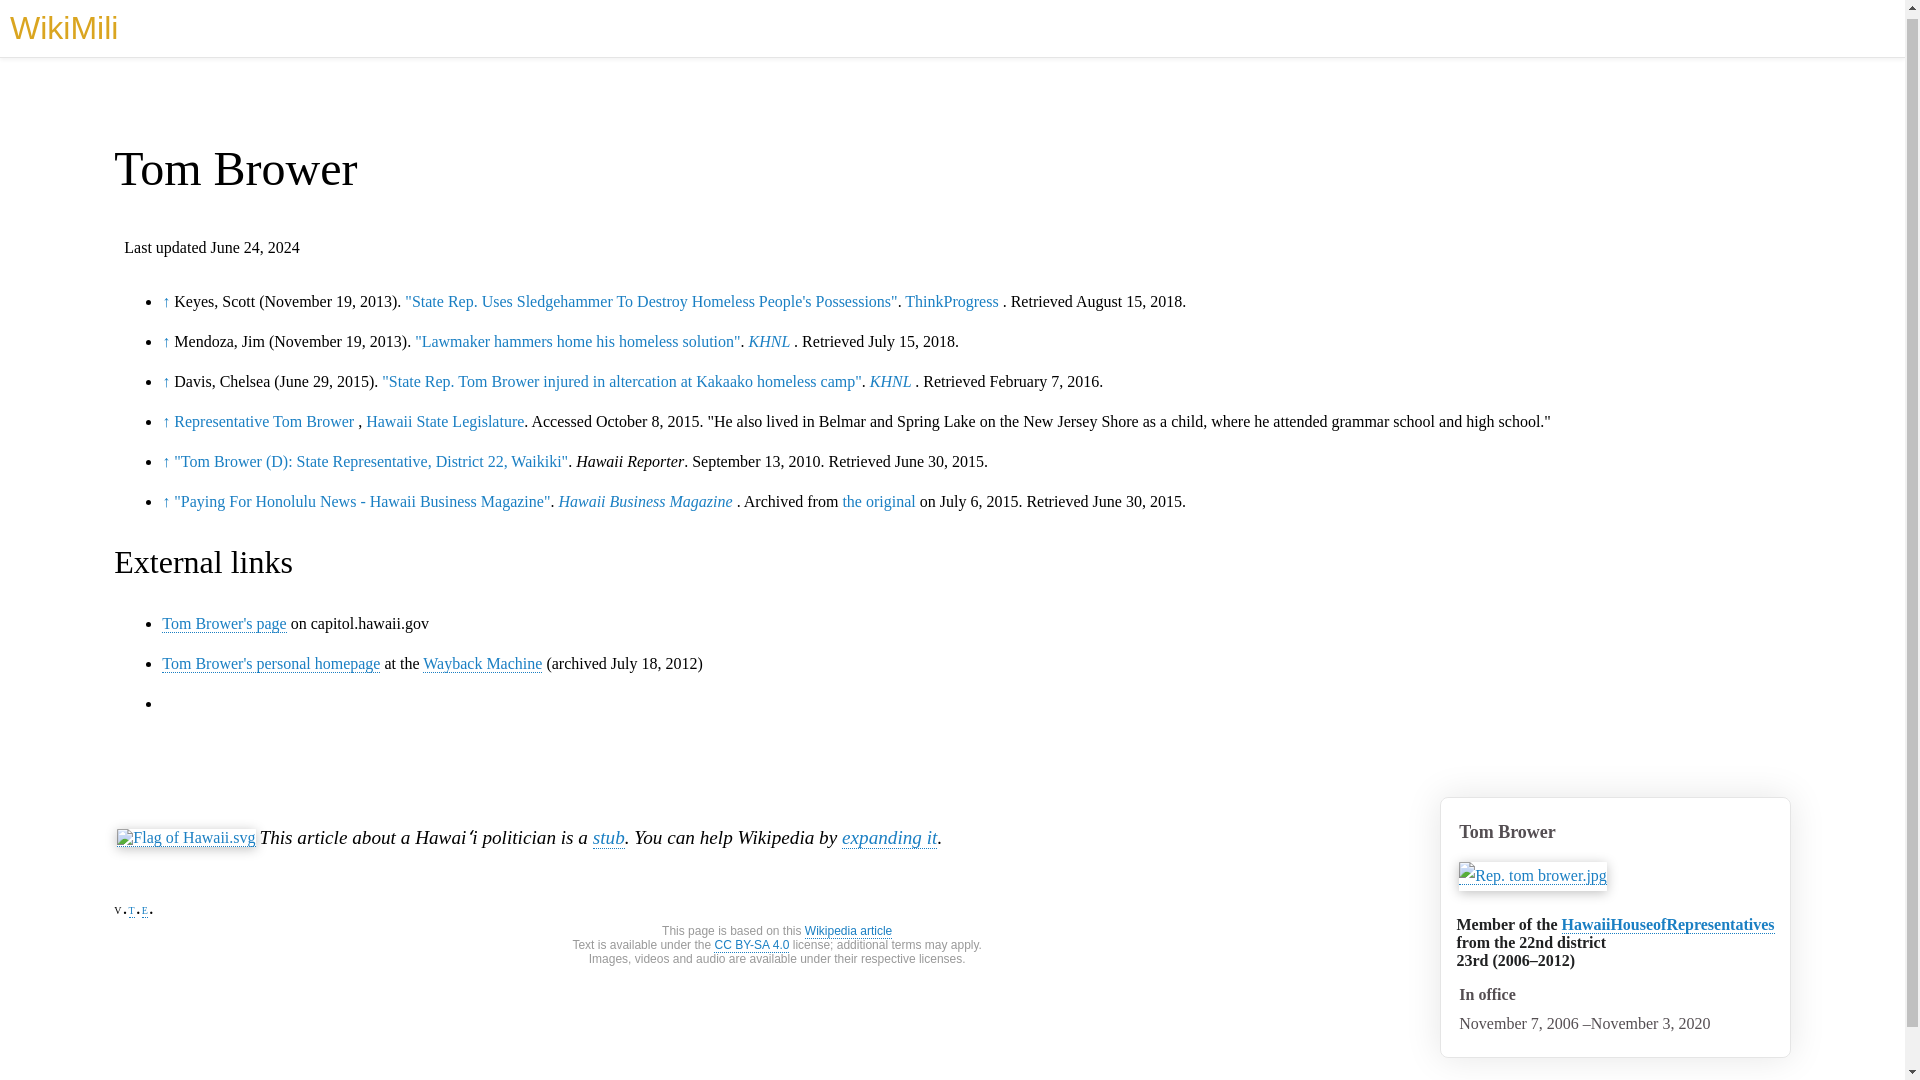 Image resolution: width=1920 pixels, height=1080 pixels. I want to click on Edit this template, so click(144, 908).